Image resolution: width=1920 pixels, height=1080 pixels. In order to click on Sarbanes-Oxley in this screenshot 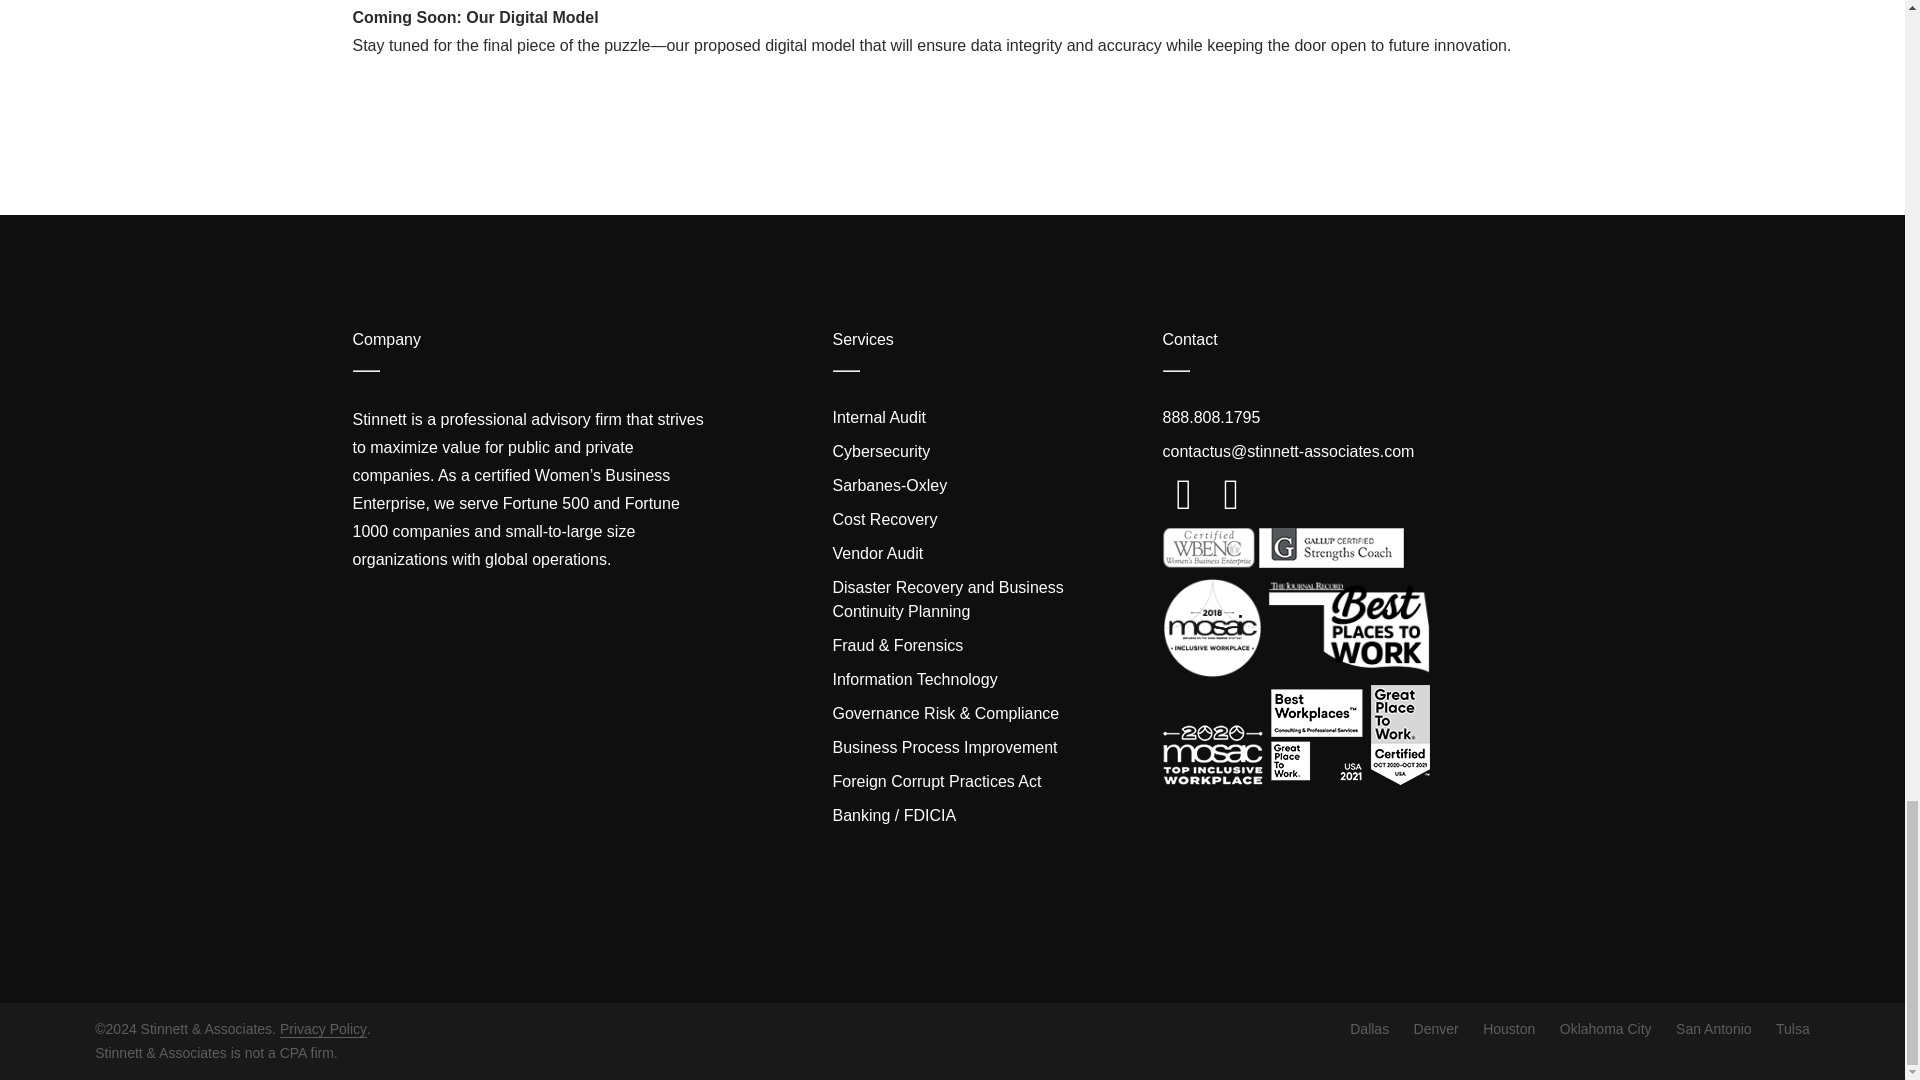, I will do `click(888, 485)`.